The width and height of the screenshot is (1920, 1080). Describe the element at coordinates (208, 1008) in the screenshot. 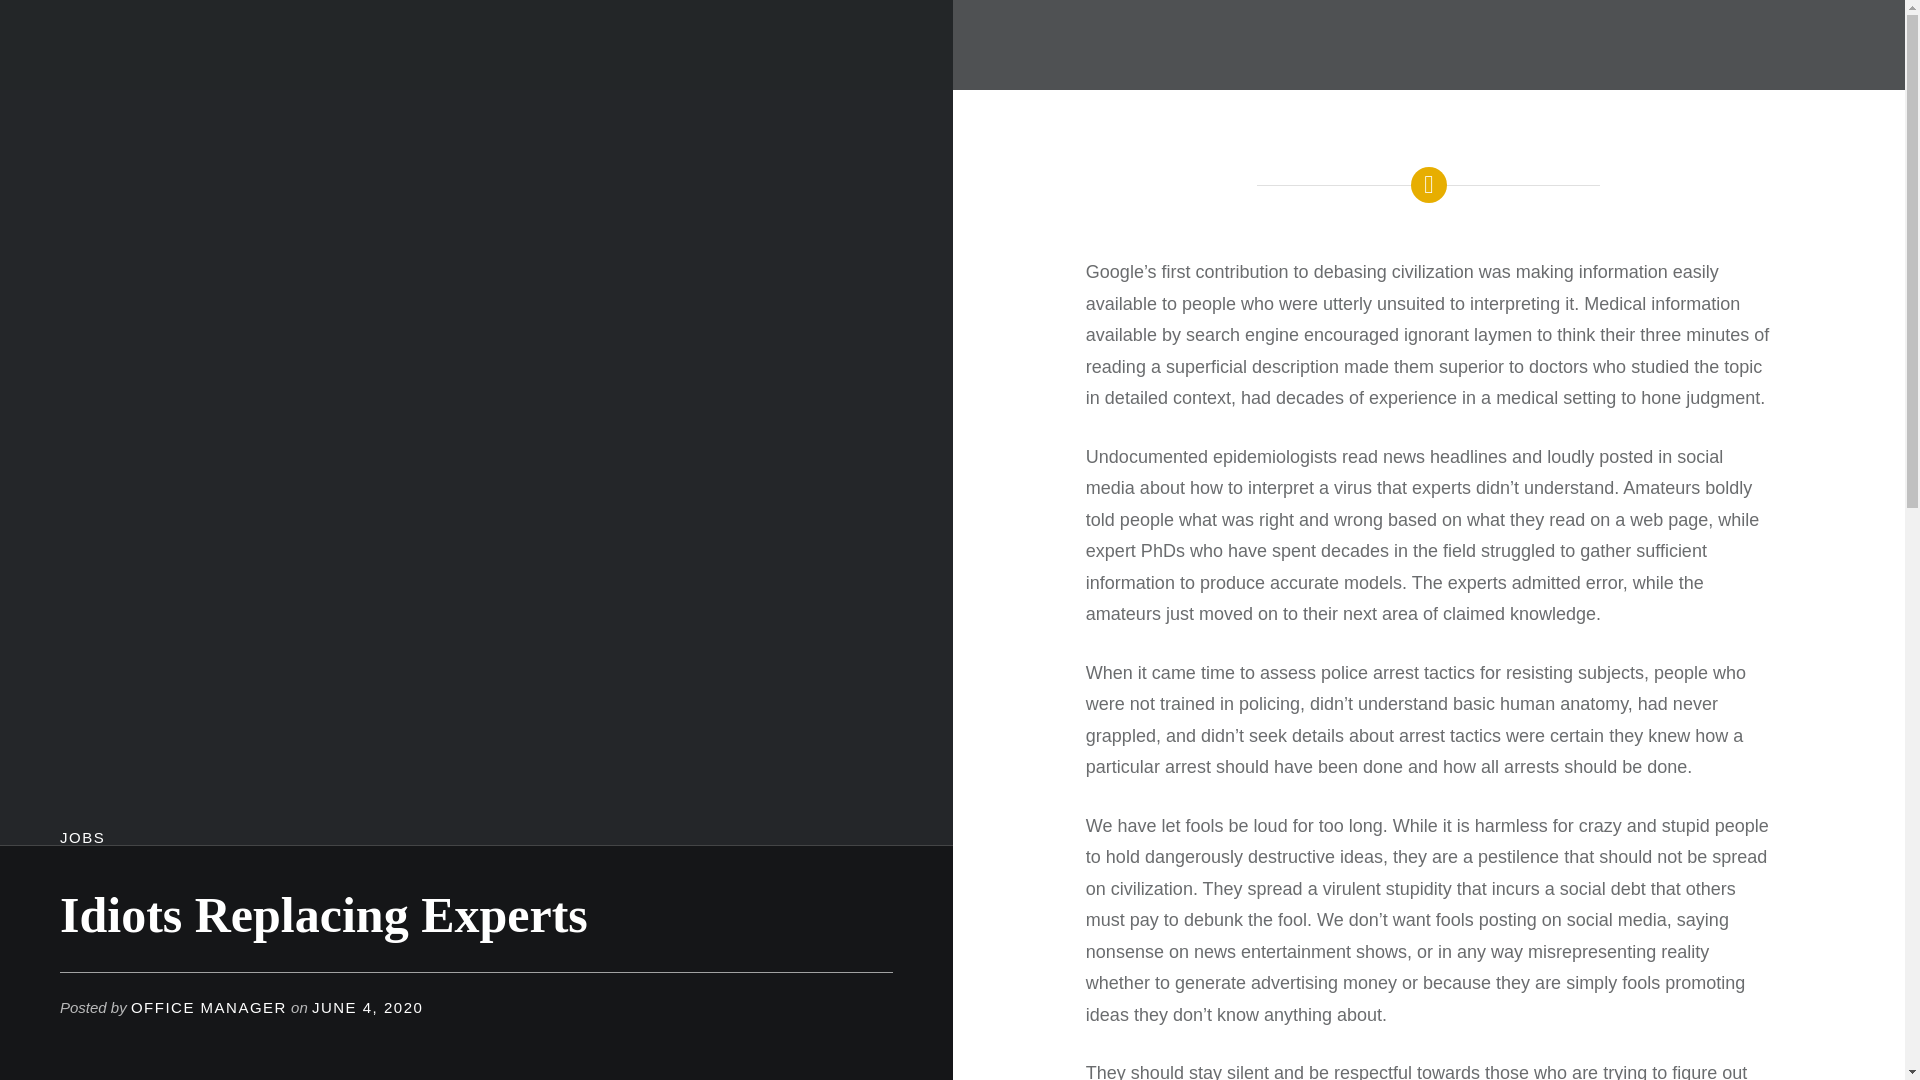

I see `OFFICE MANAGER` at that location.